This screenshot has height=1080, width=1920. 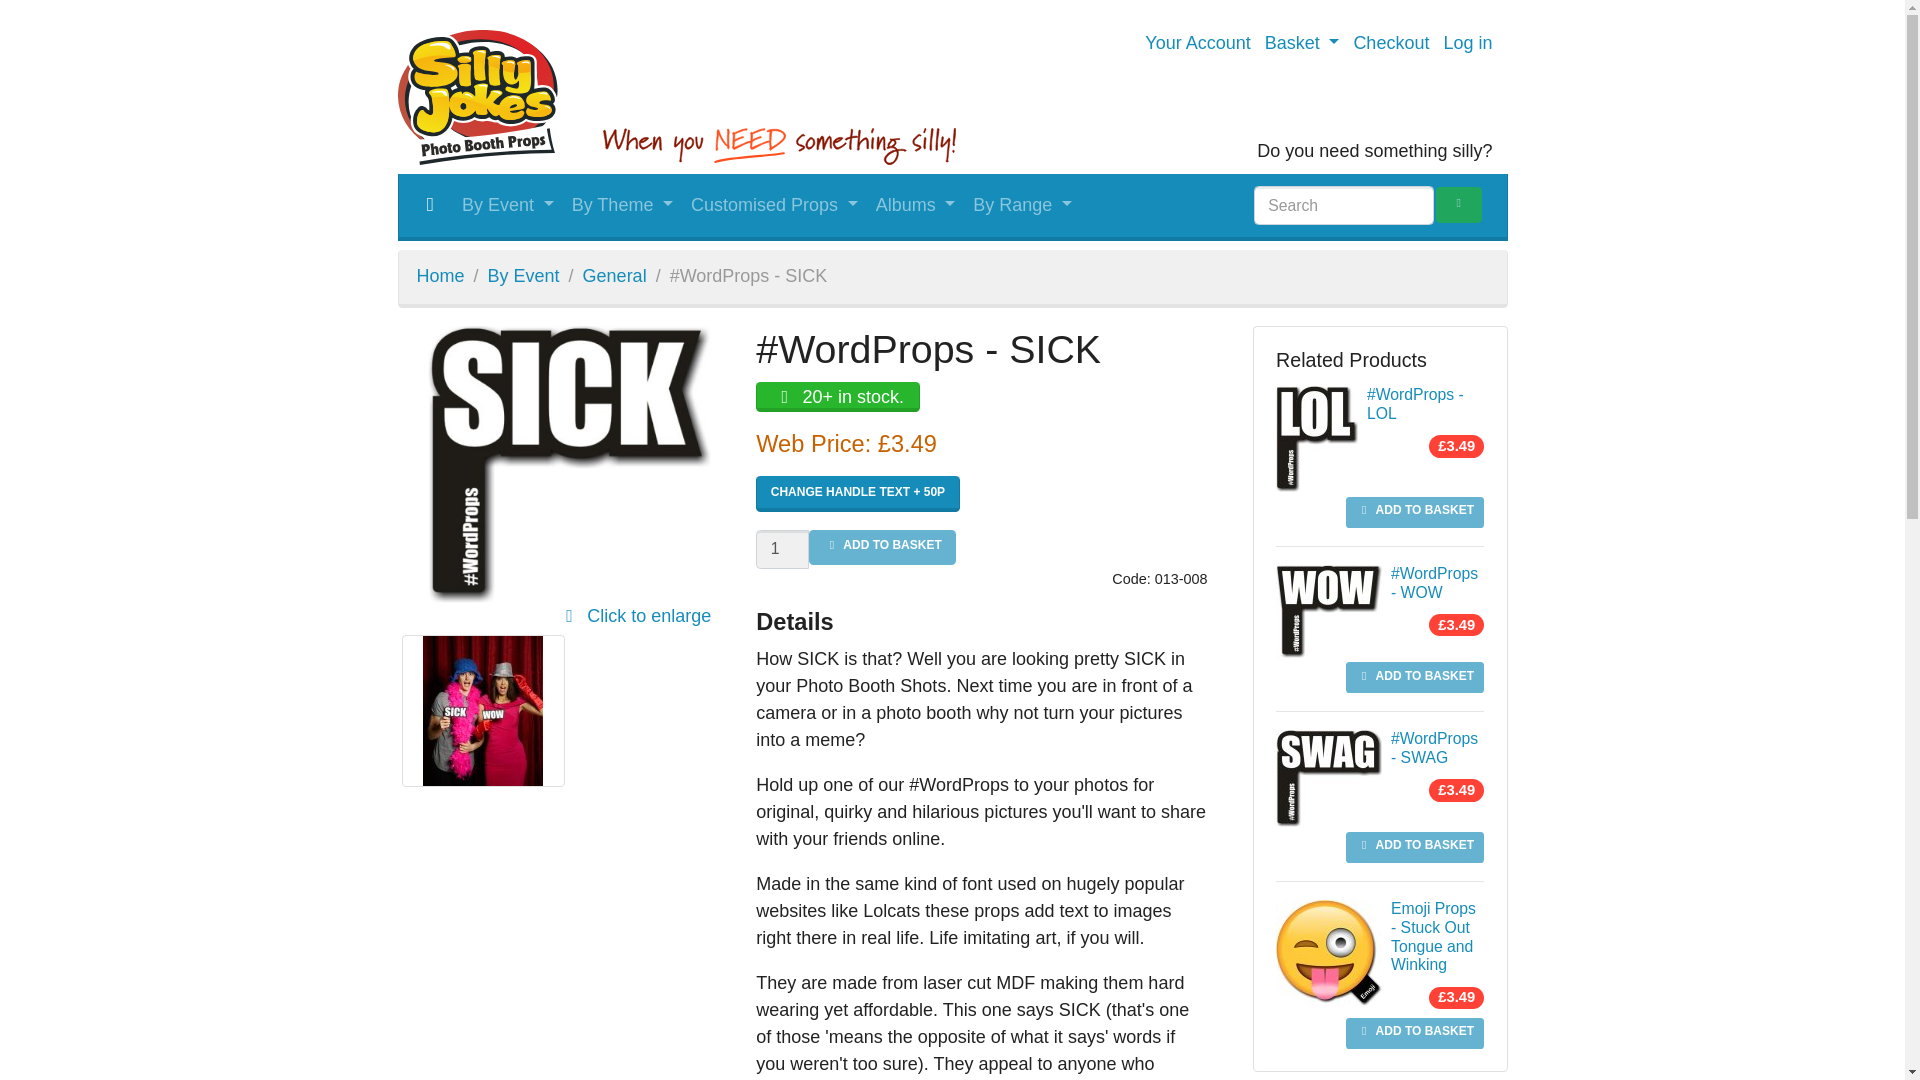 I want to click on Basket, so click(x=1302, y=42).